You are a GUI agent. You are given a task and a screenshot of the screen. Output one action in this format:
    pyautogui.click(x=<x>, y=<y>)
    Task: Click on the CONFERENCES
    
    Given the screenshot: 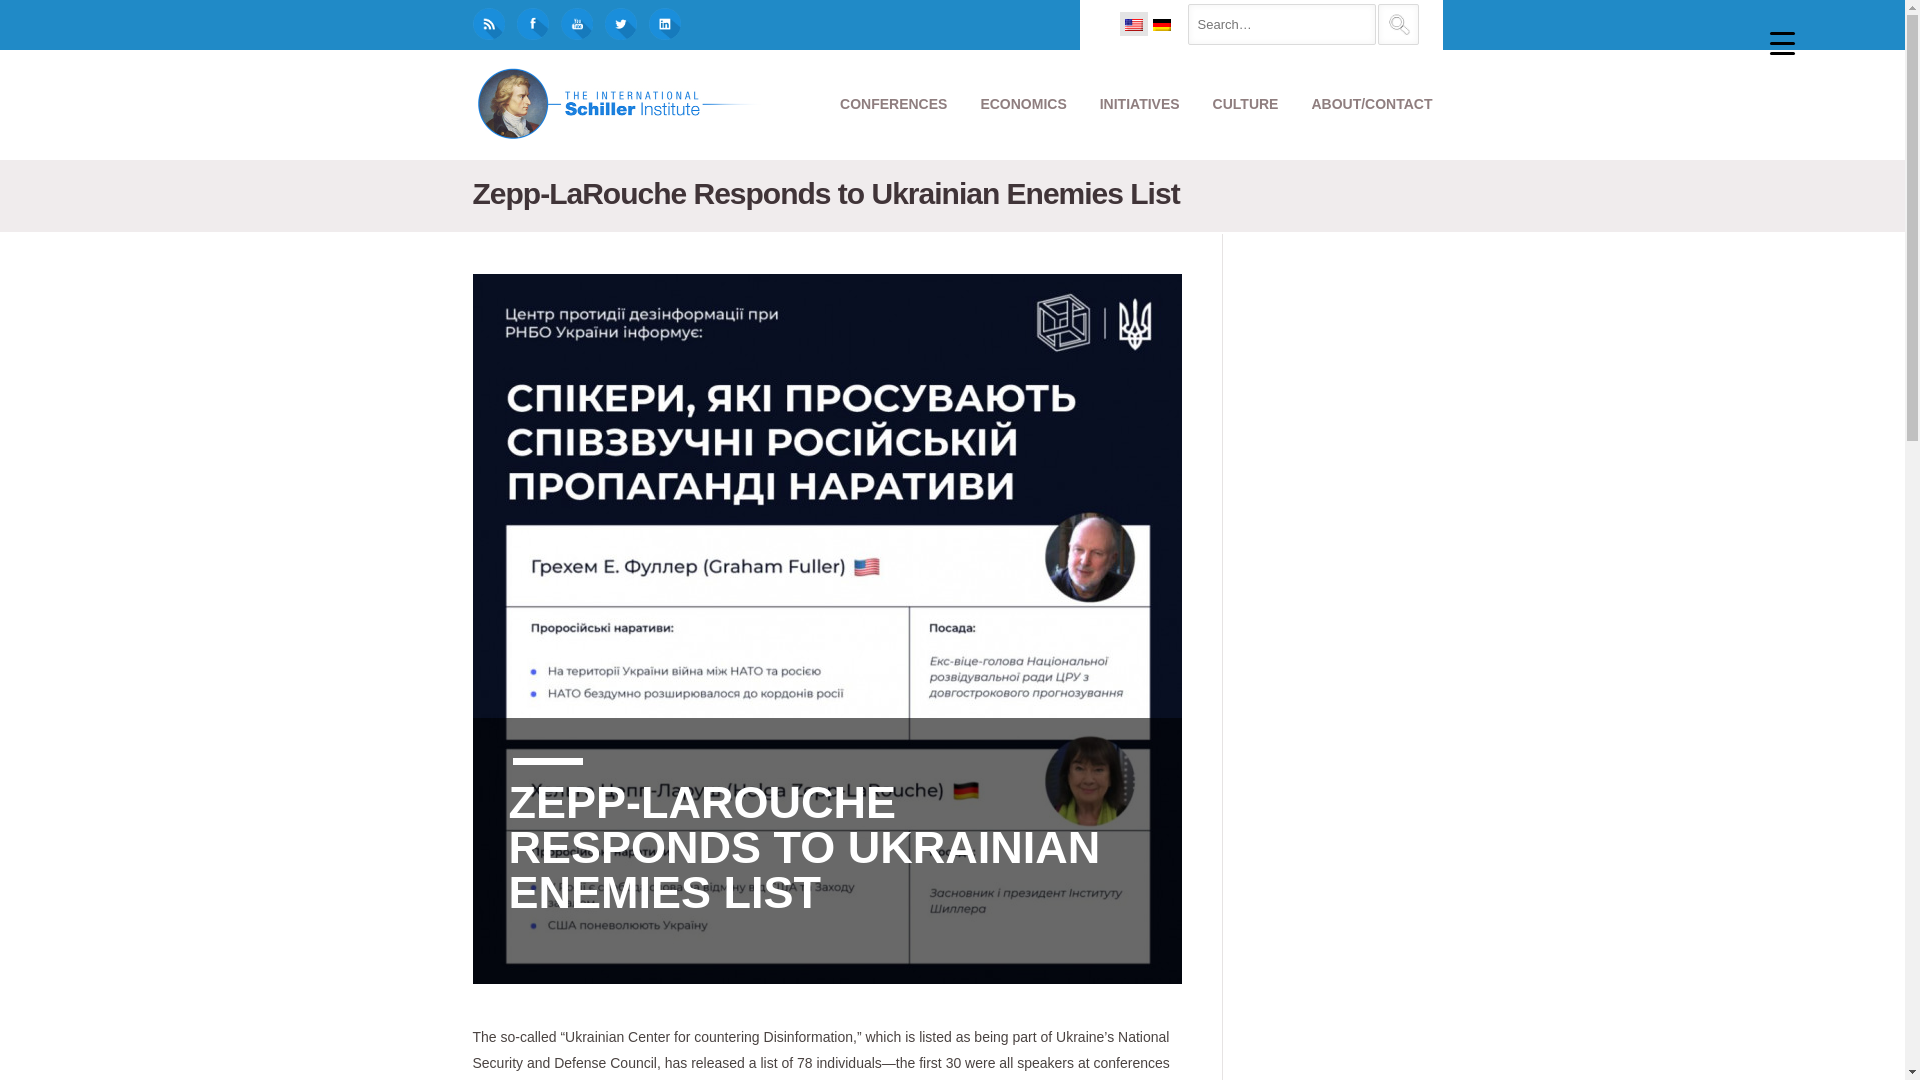 What is the action you would take?
    pyautogui.click(x=893, y=104)
    